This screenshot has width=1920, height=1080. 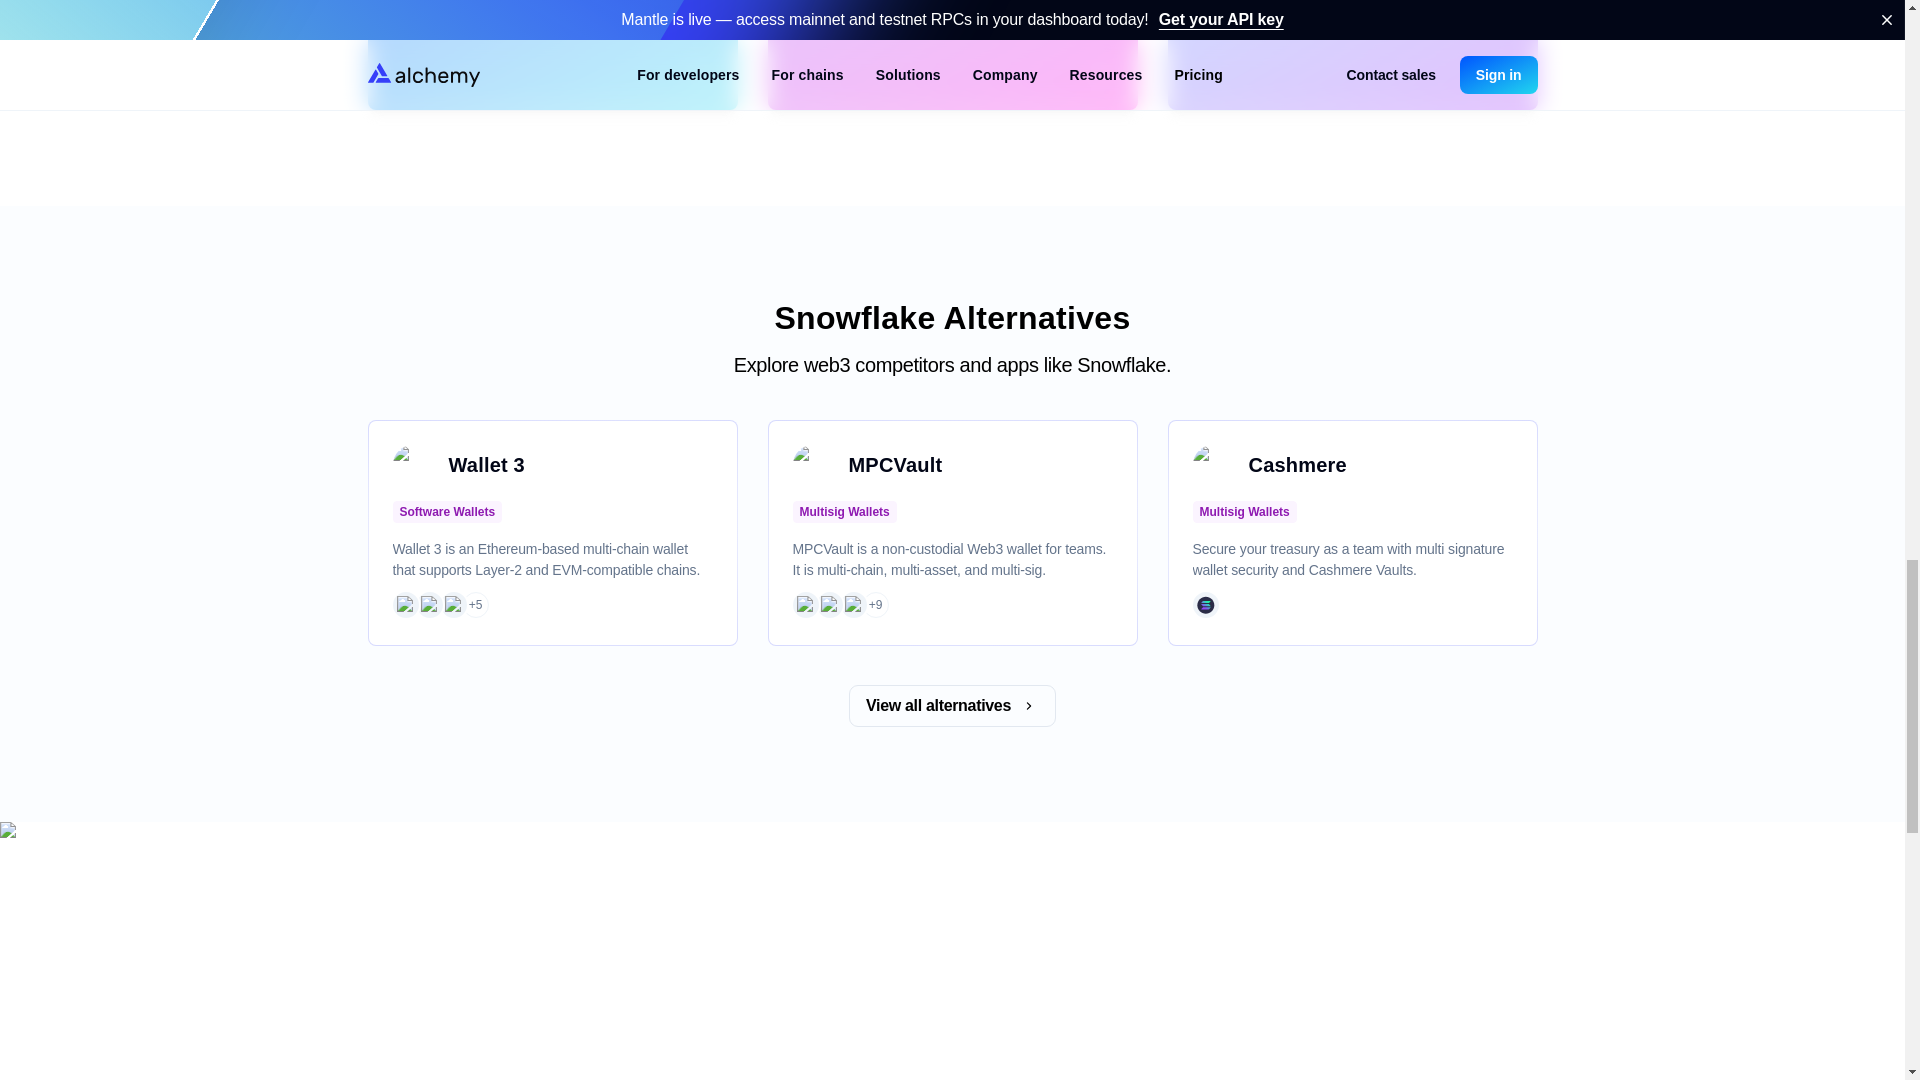 I want to click on Solana, so click(x=1204, y=605).